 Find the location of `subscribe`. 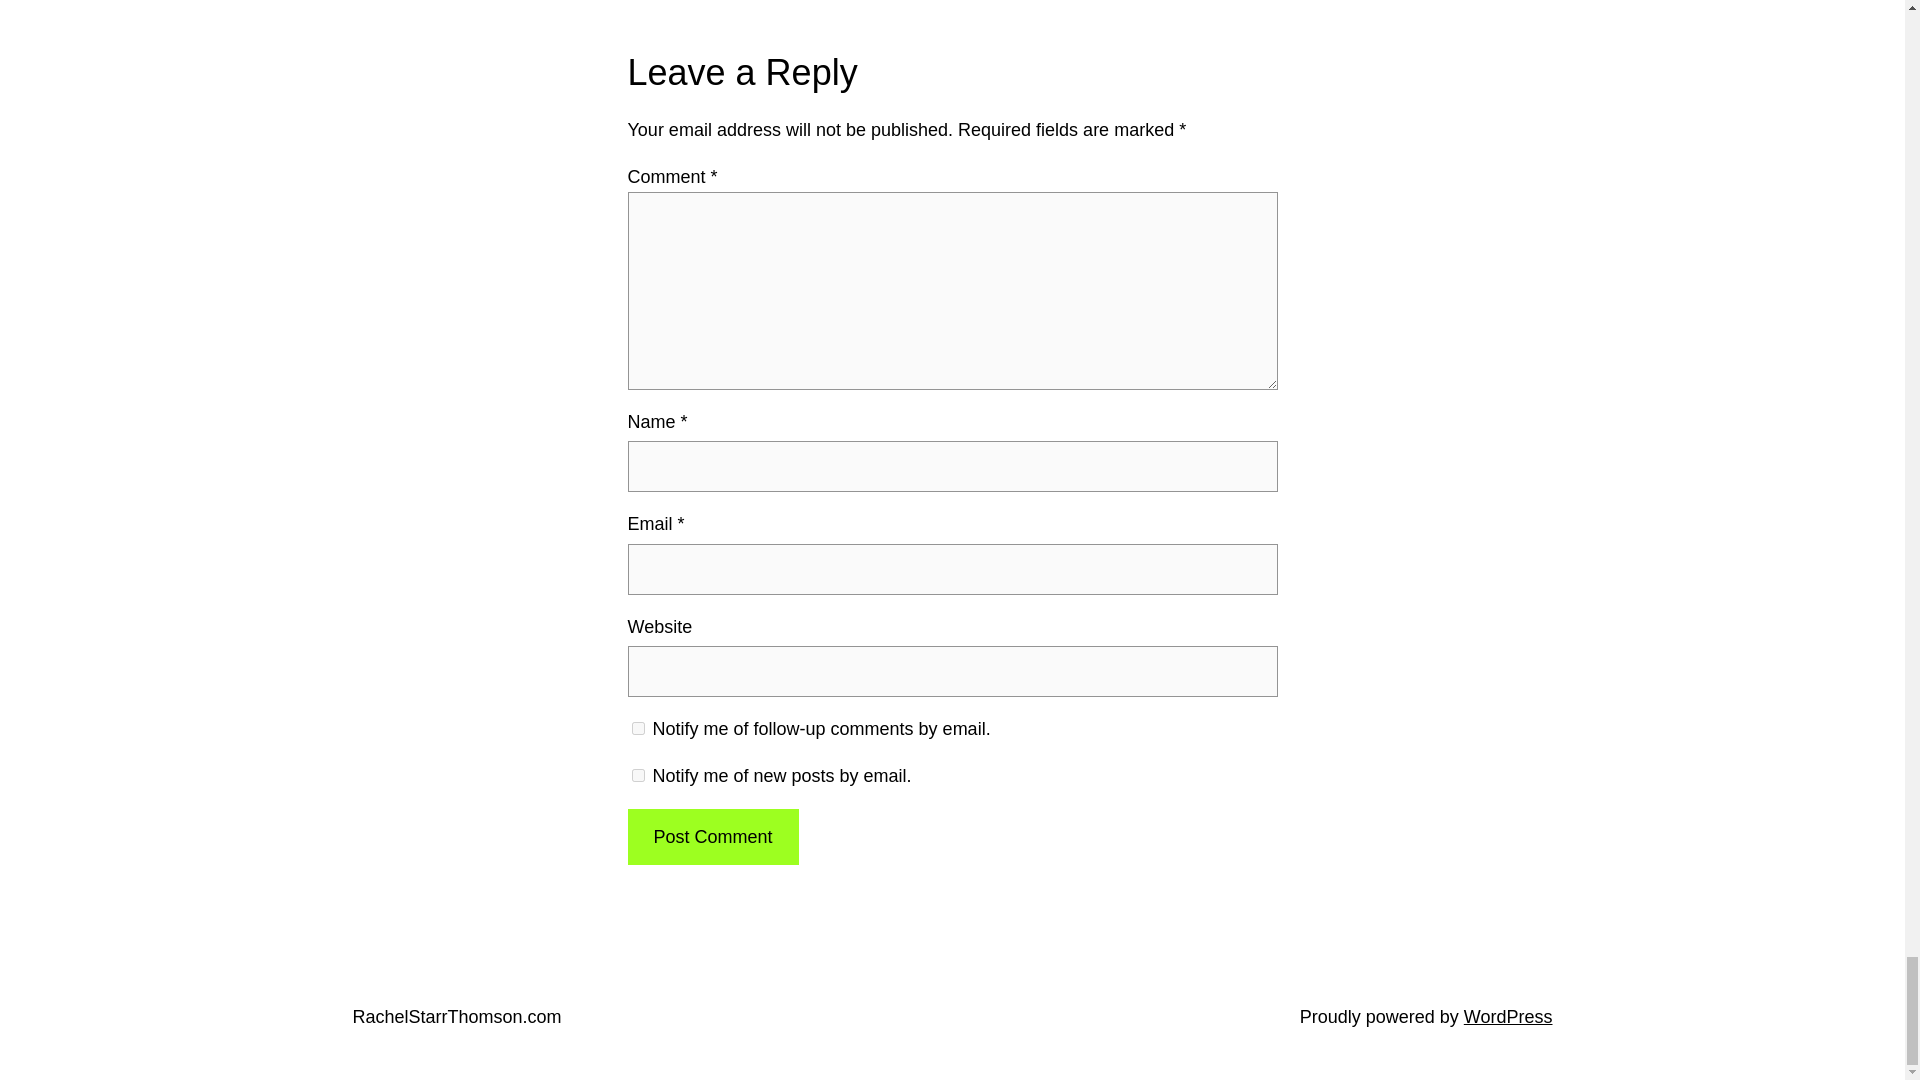

subscribe is located at coordinates (638, 774).